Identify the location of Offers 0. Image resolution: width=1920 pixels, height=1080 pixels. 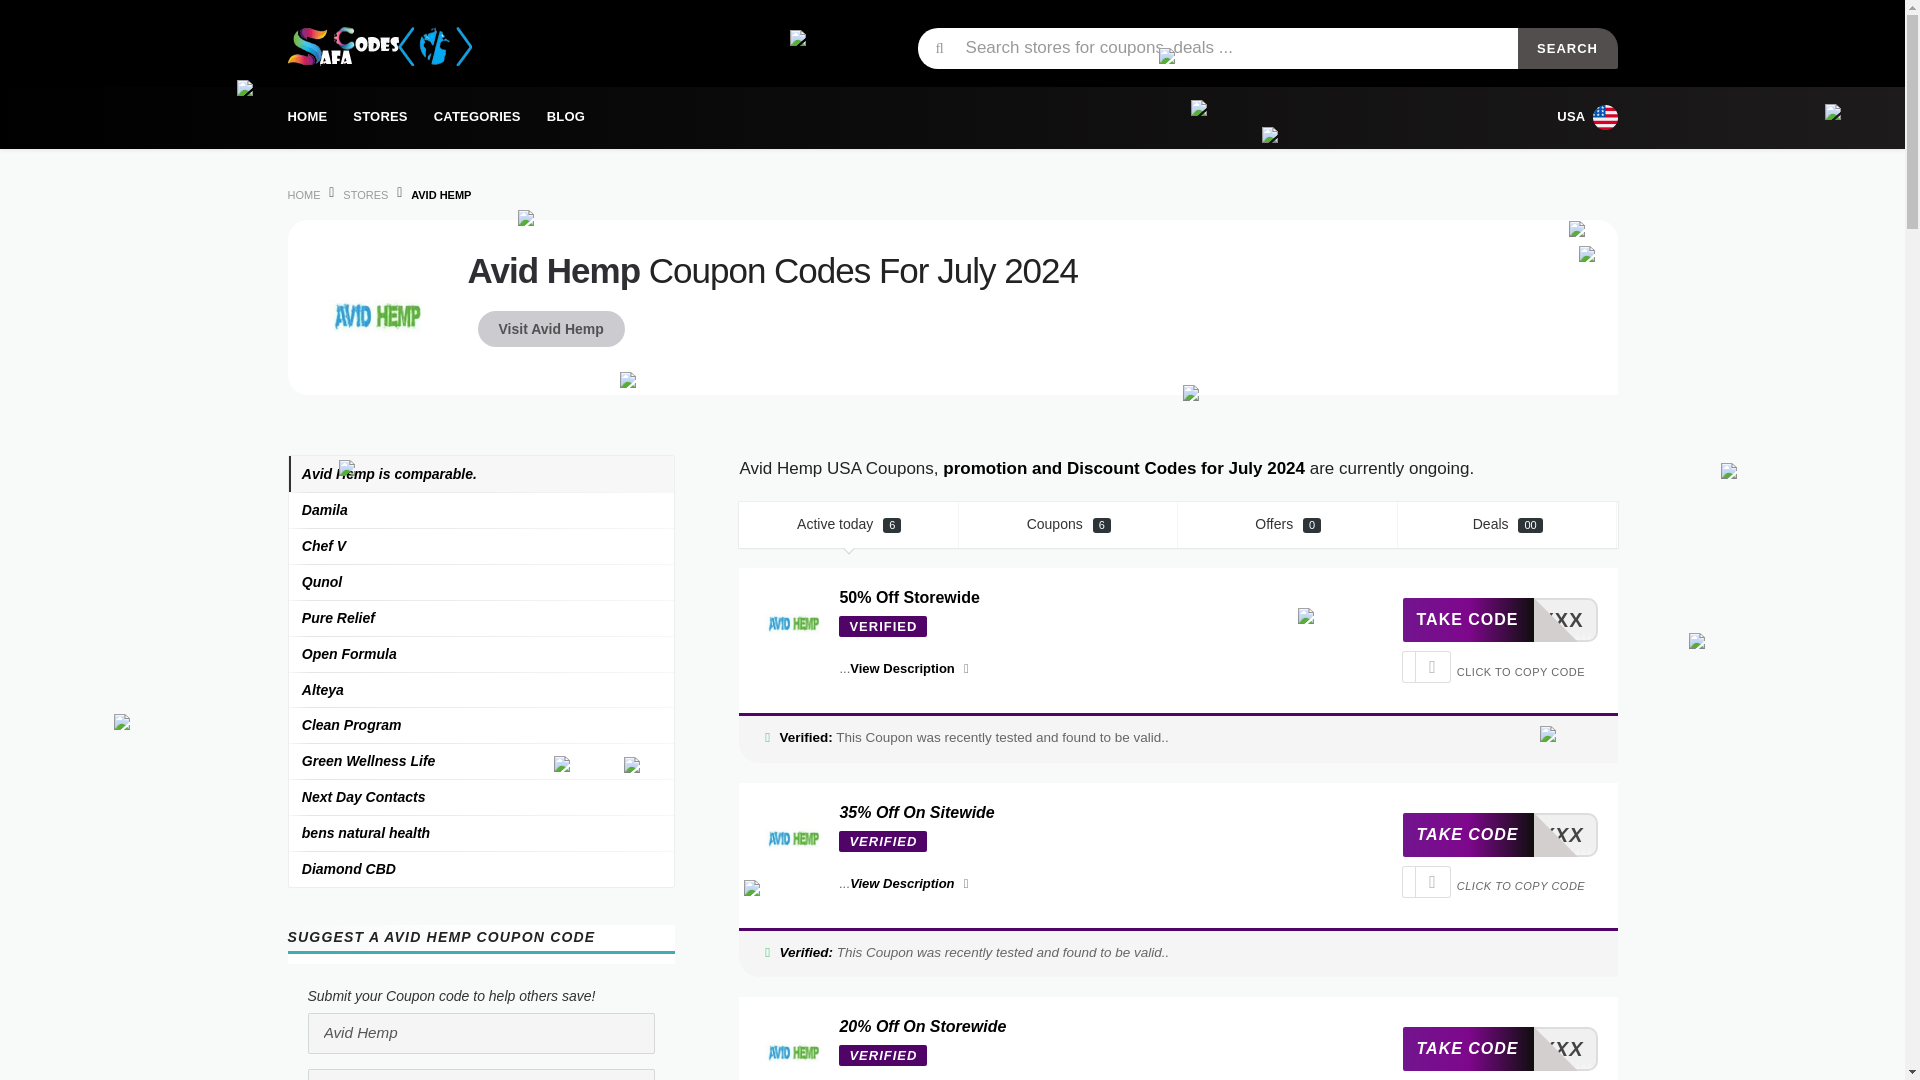
(1288, 524).